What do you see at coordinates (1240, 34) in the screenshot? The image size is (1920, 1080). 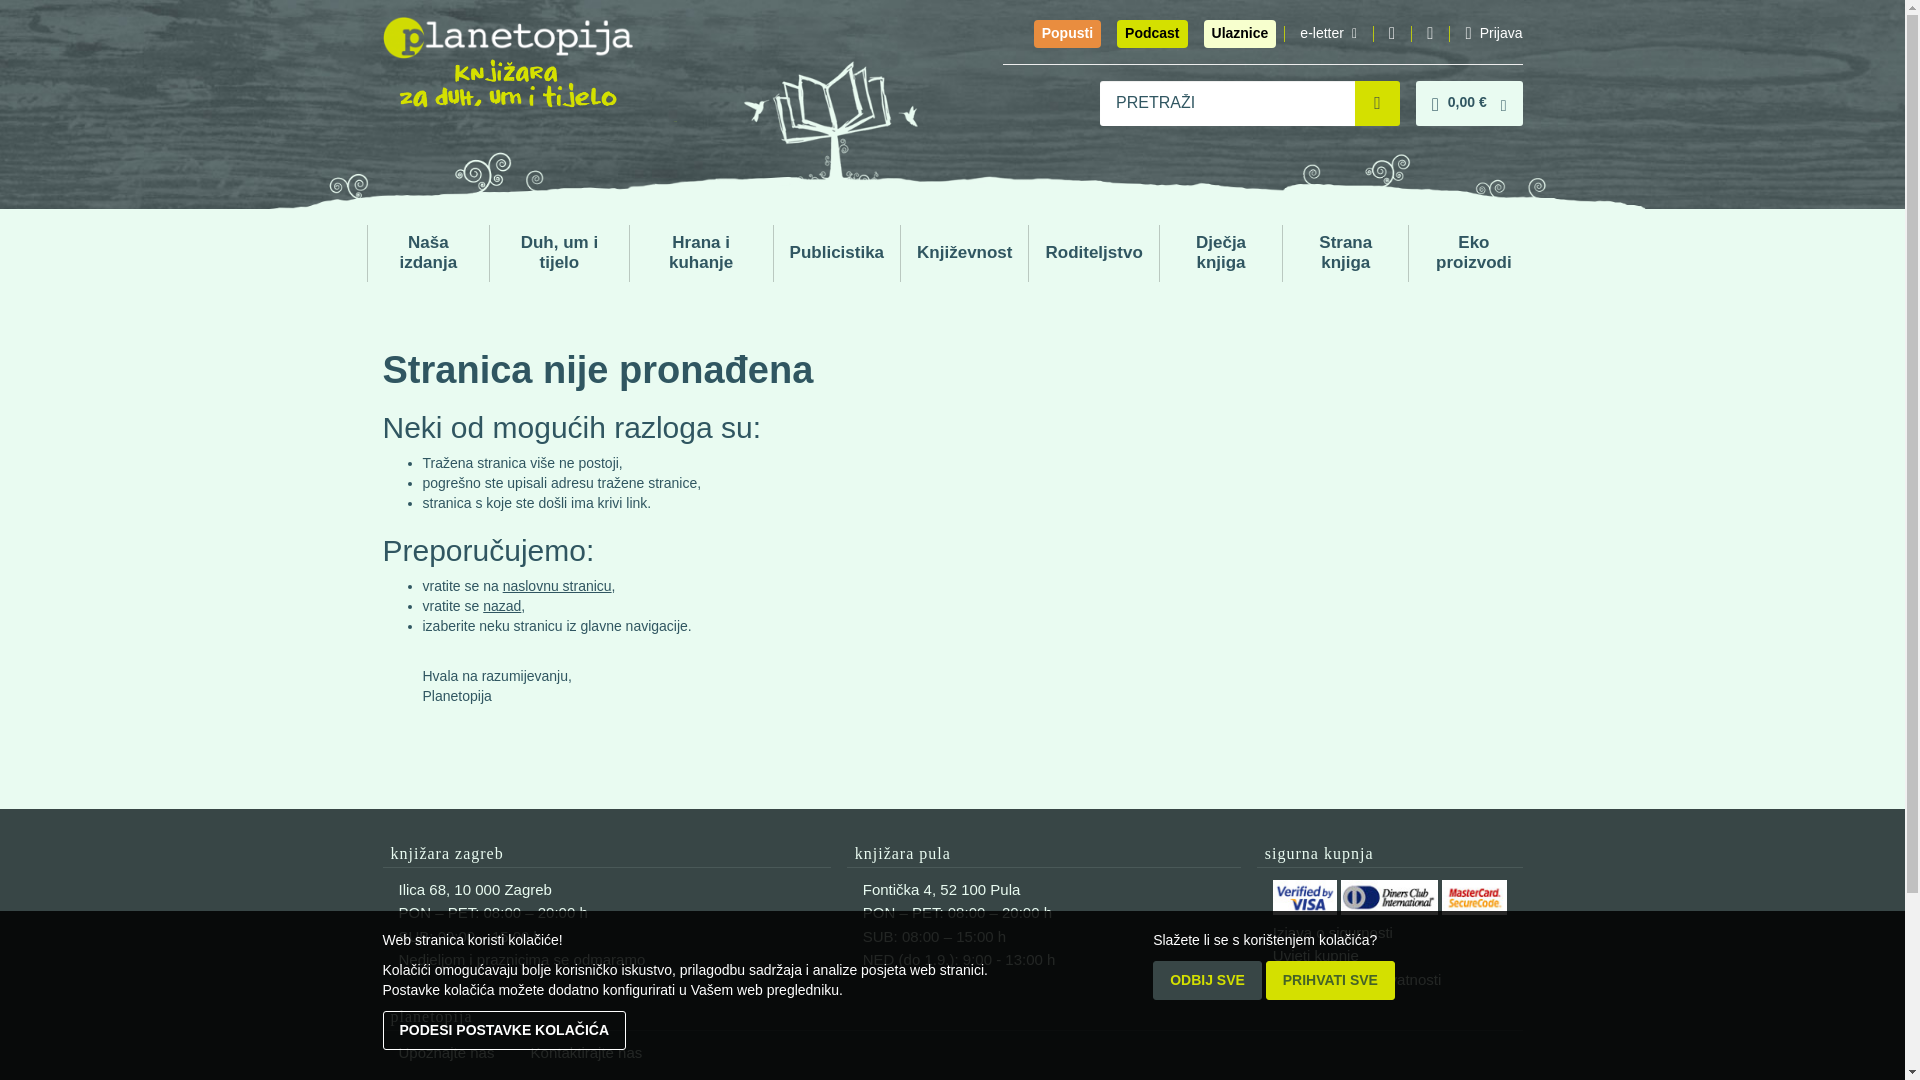 I see `Ulaznice` at bounding box center [1240, 34].